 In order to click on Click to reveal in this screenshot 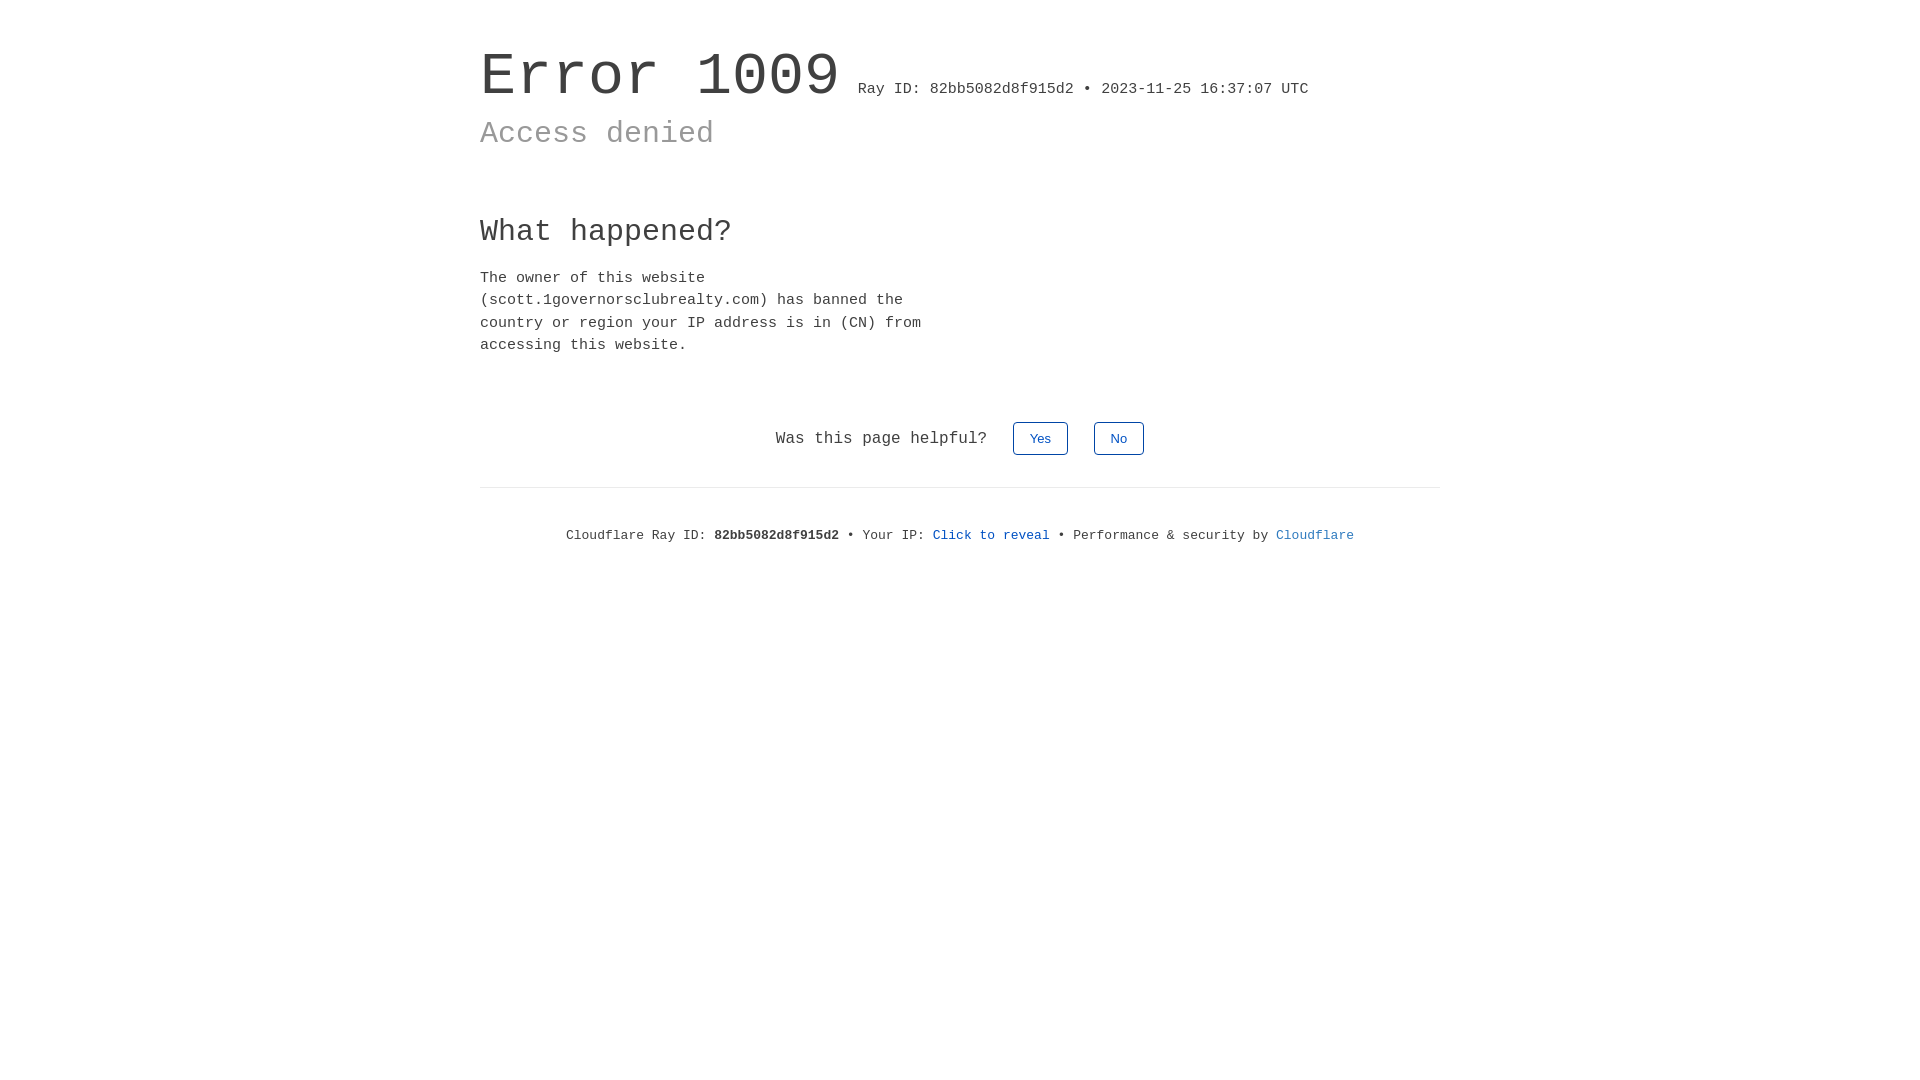, I will do `click(992, 536)`.